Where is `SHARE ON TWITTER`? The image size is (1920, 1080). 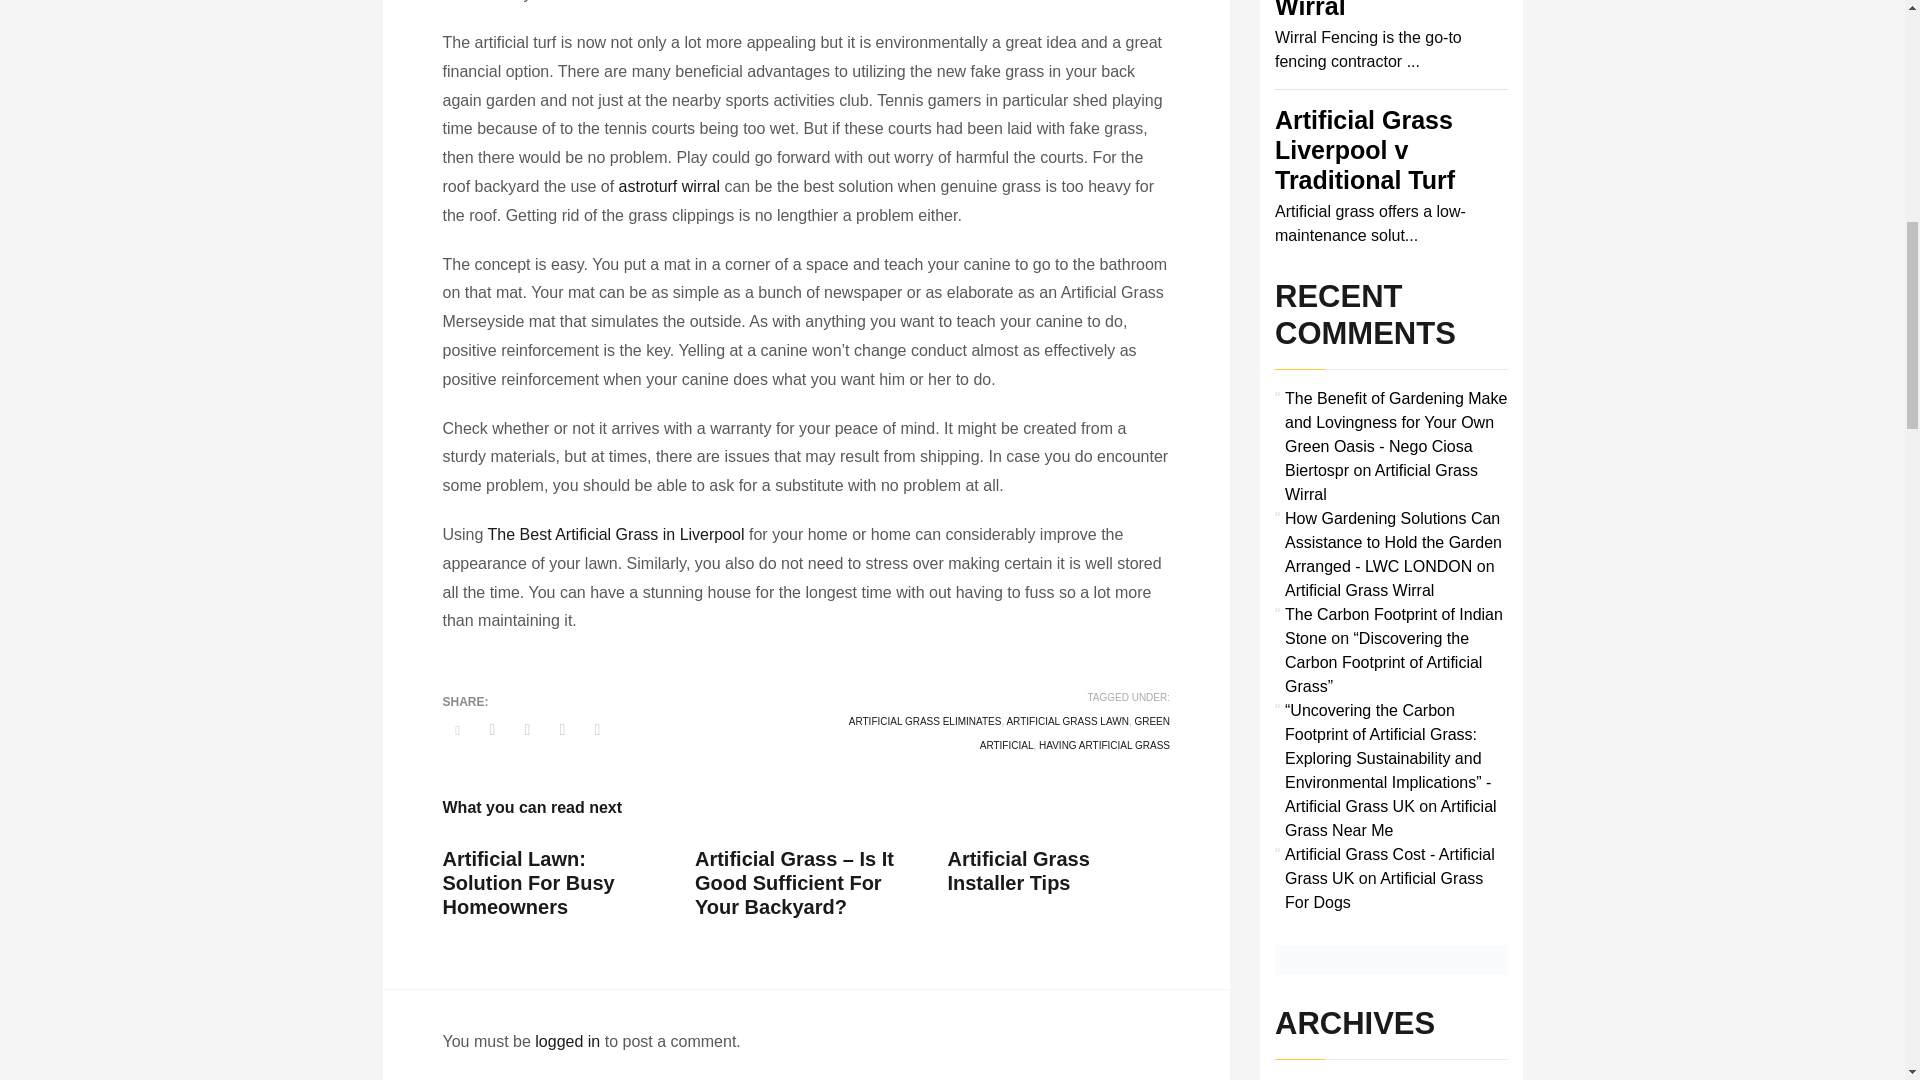
SHARE ON TWITTER is located at coordinates (456, 731).